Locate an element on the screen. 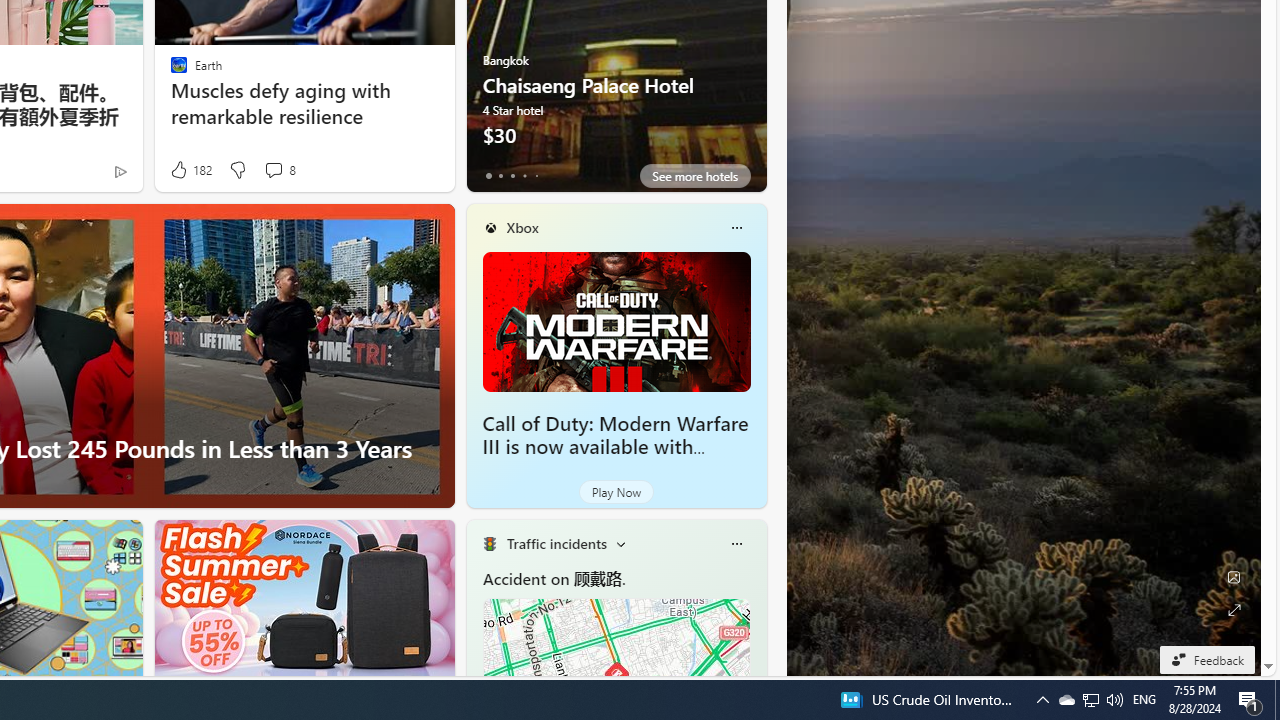  Play Now is located at coordinates (616, 492).